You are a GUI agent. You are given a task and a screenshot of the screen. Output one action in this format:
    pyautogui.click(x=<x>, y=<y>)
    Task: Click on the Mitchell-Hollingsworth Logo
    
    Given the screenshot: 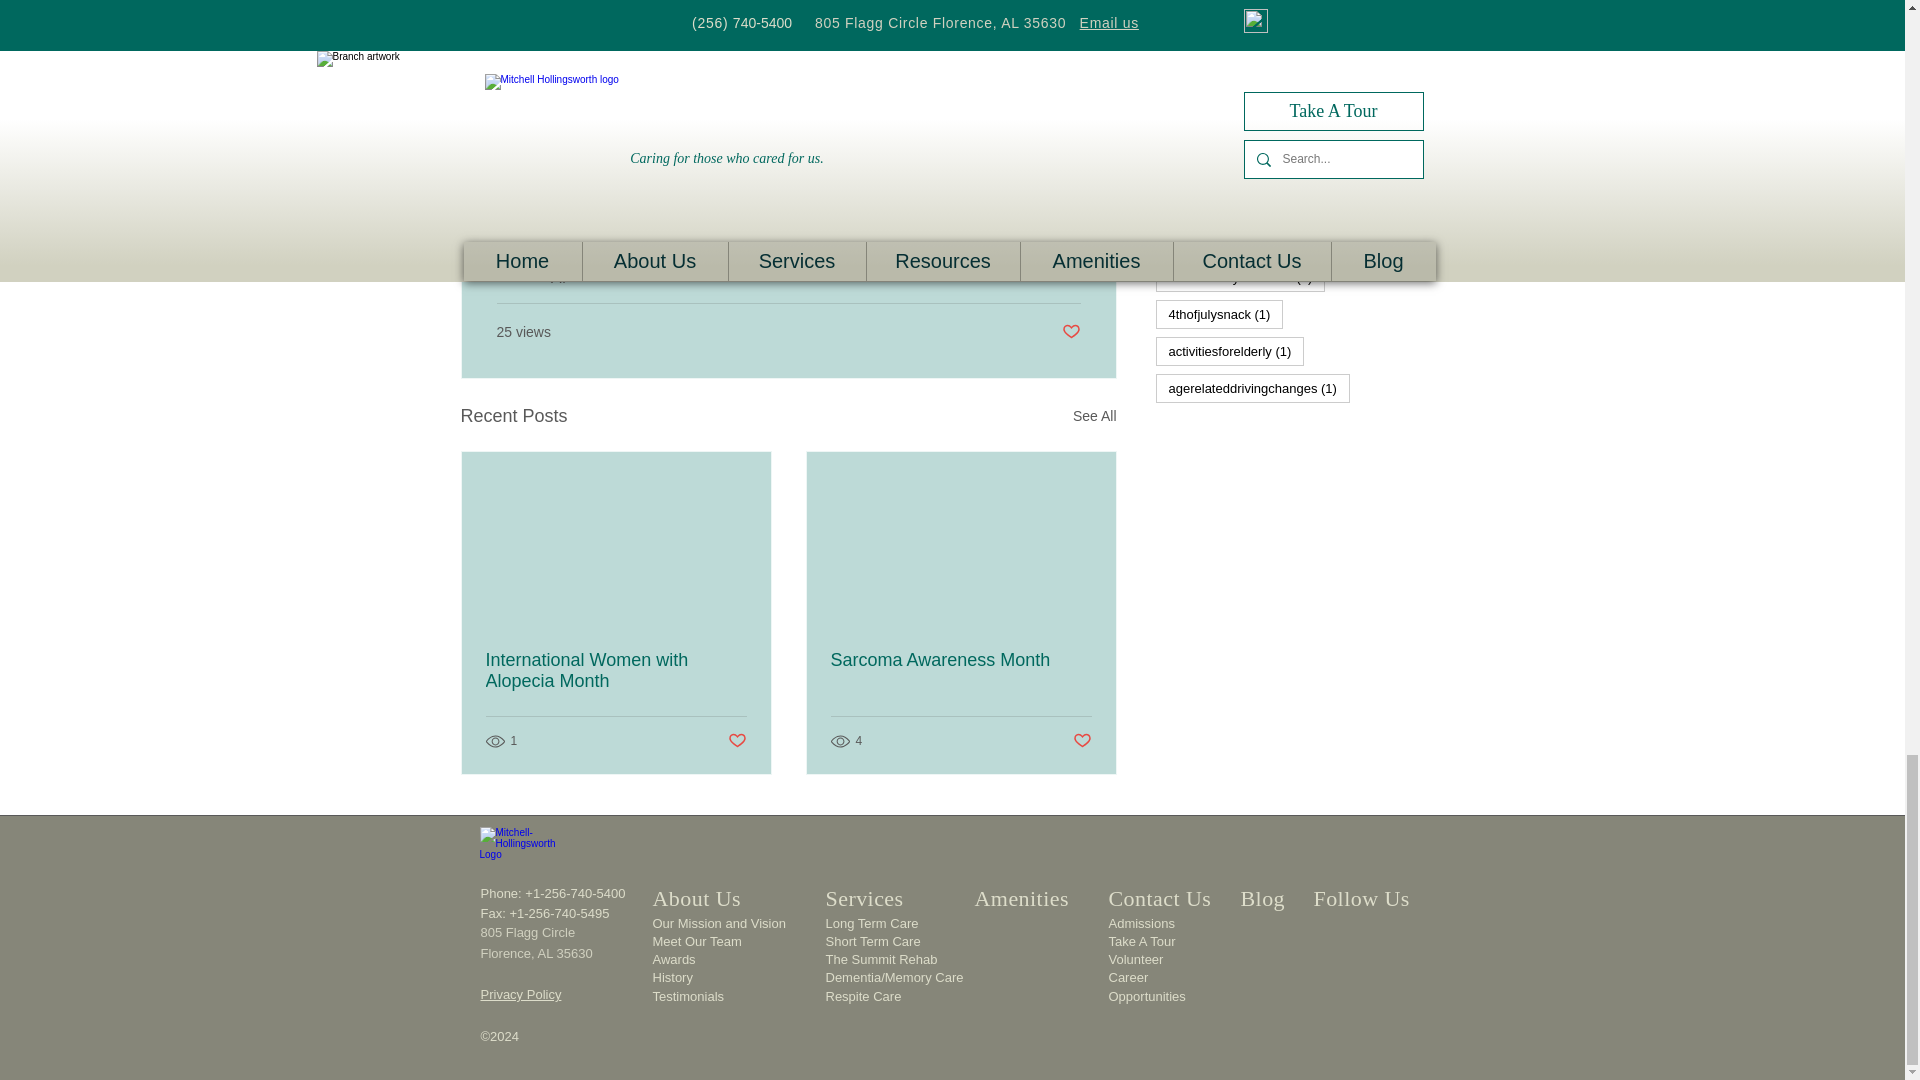 What is the action you would take?
    pyautogui.click(x=520, y=852)
    